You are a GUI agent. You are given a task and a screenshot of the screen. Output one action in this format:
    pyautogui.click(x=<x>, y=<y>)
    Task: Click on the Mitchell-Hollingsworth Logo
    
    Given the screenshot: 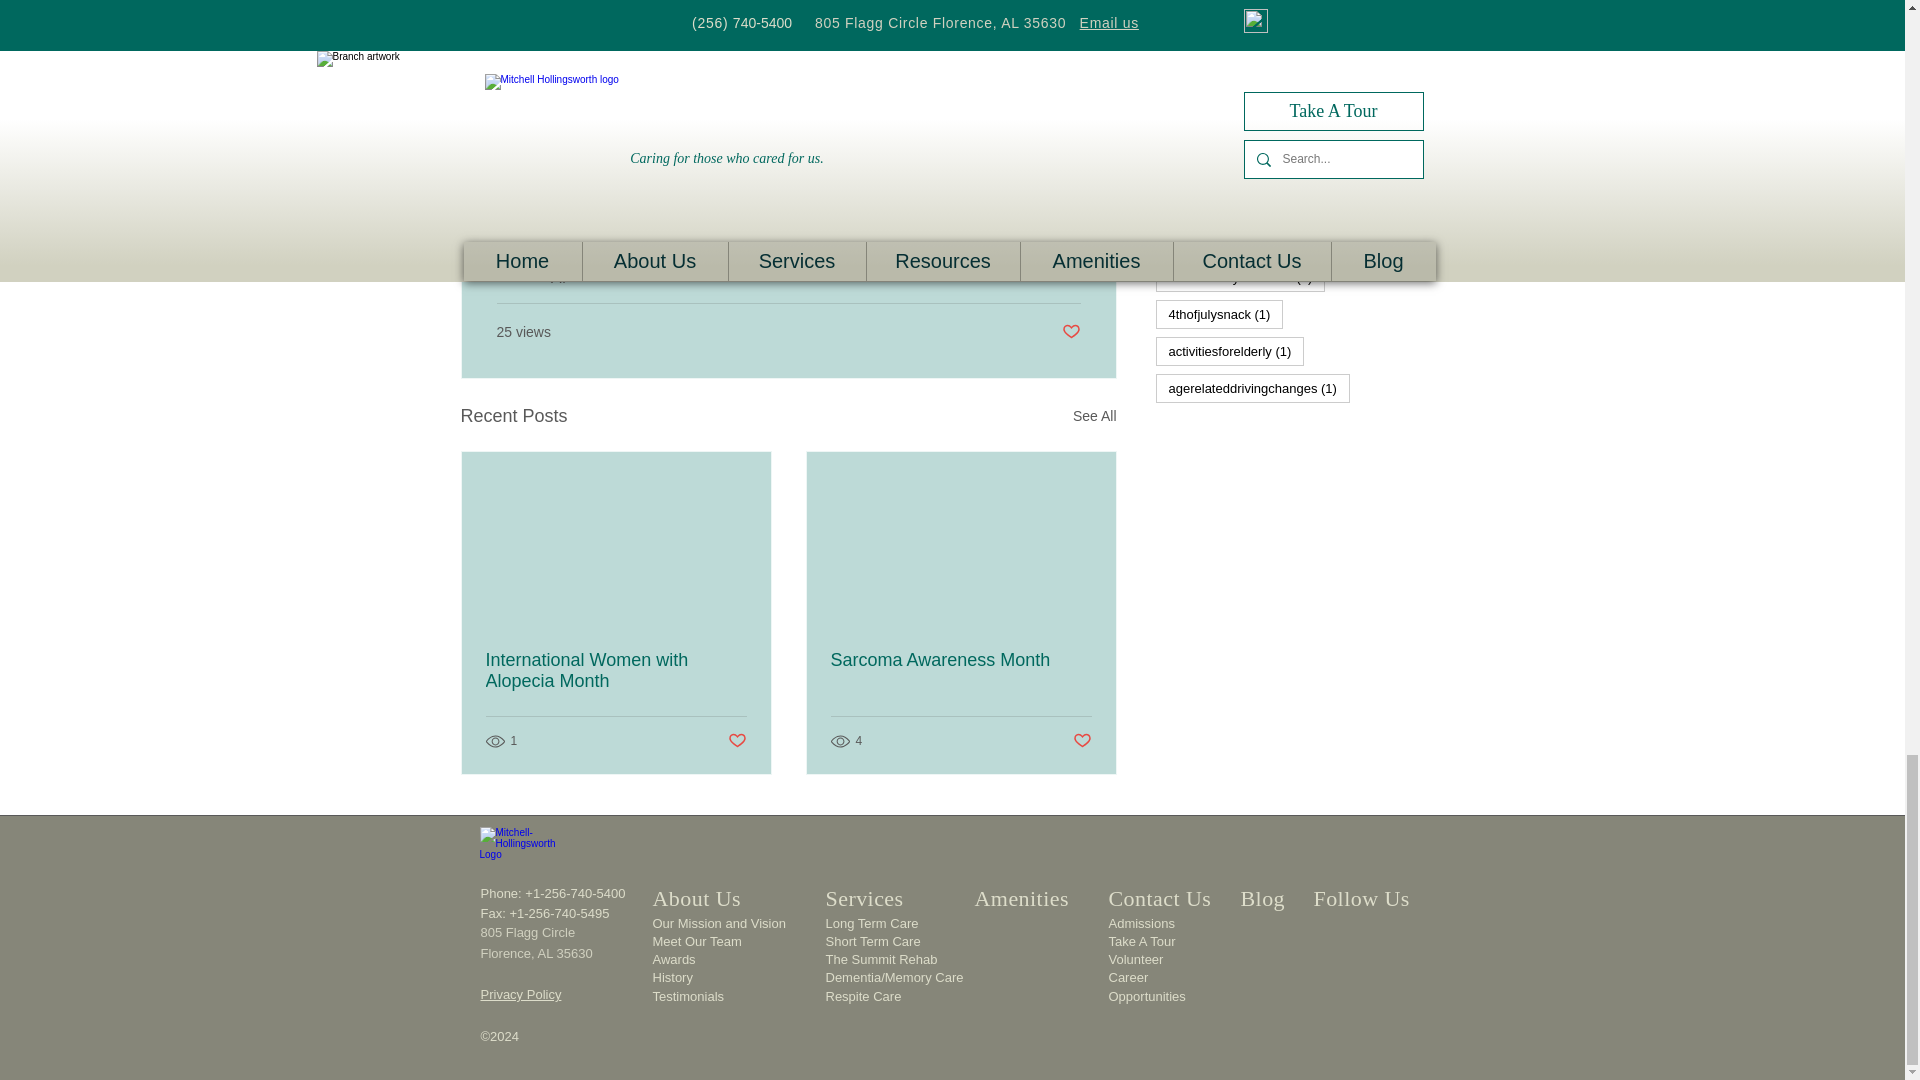 What is the action you would take?
    pyautogui.click(x=520, y=852)
    